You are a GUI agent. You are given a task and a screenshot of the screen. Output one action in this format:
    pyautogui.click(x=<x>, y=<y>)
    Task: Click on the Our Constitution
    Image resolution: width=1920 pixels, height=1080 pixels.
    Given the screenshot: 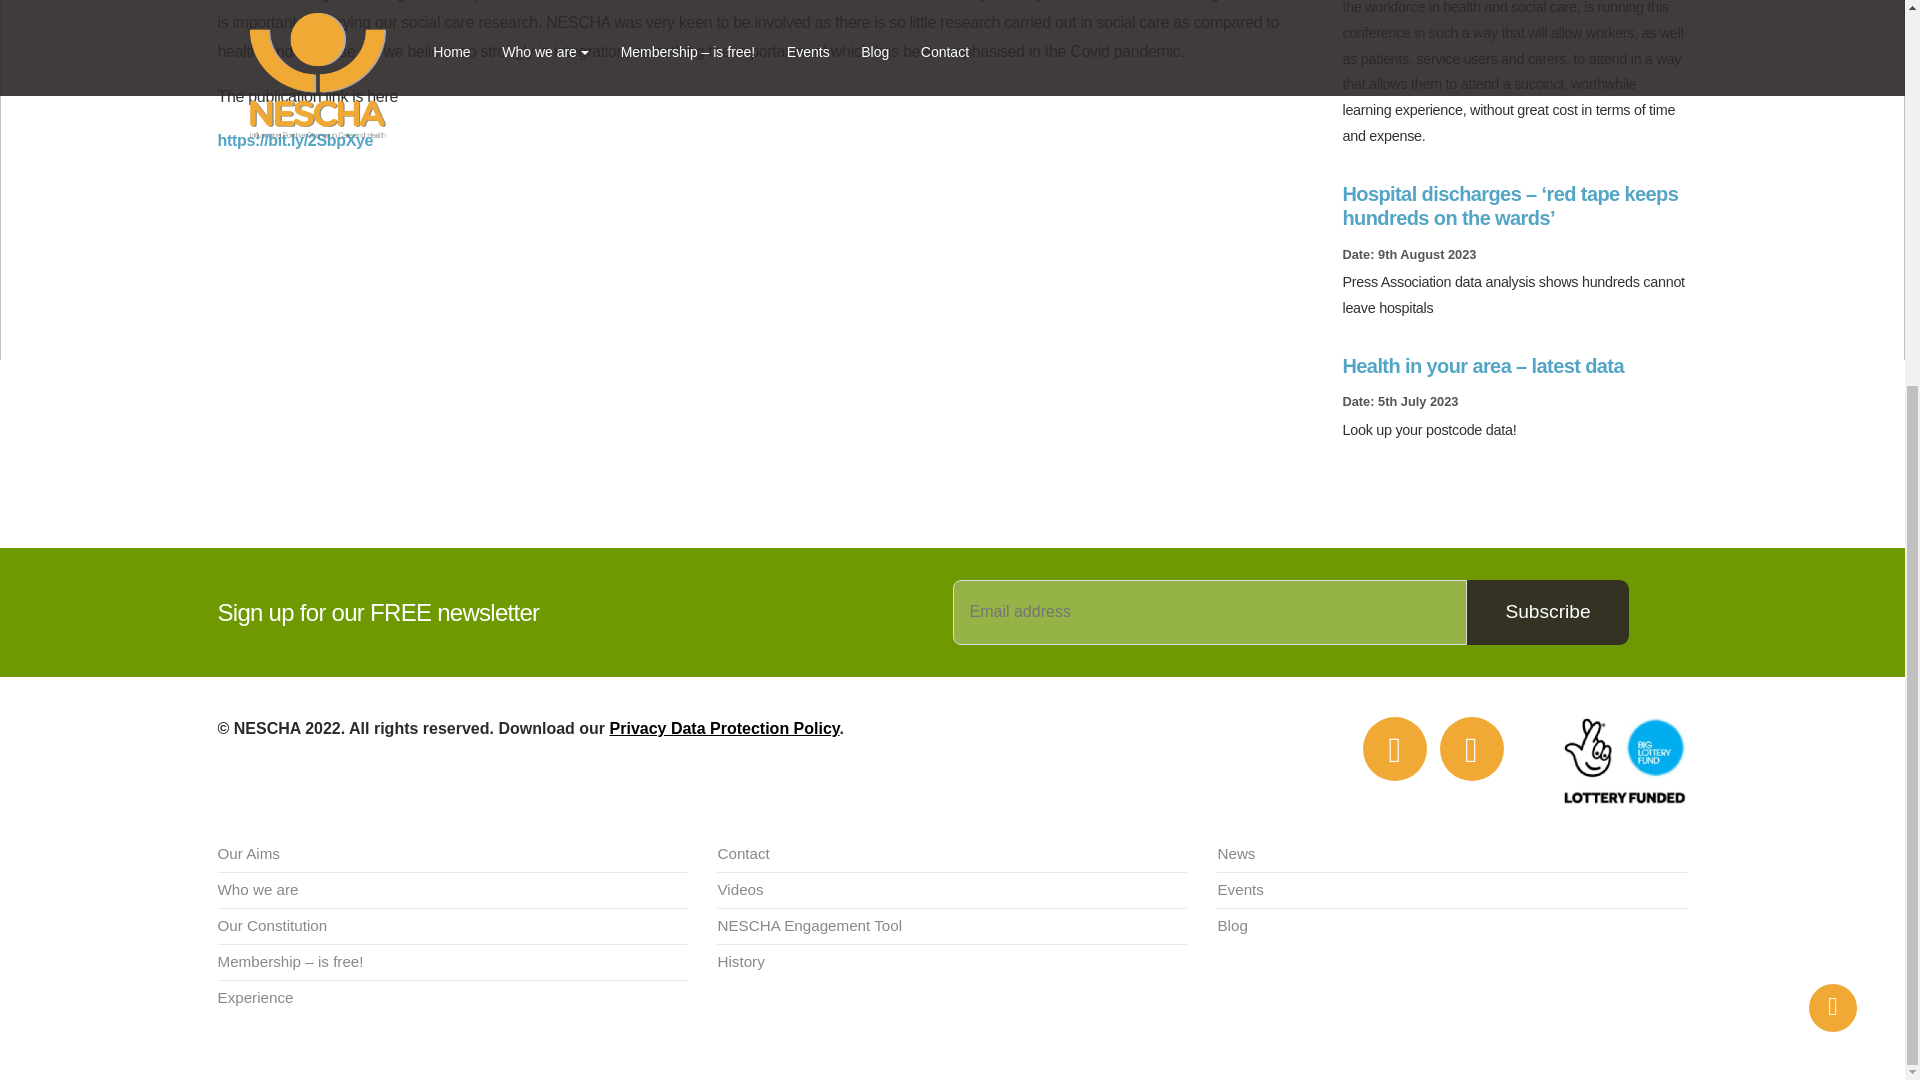 What is the action you would take?
    pyautogui.click(x=452, y=927)
    